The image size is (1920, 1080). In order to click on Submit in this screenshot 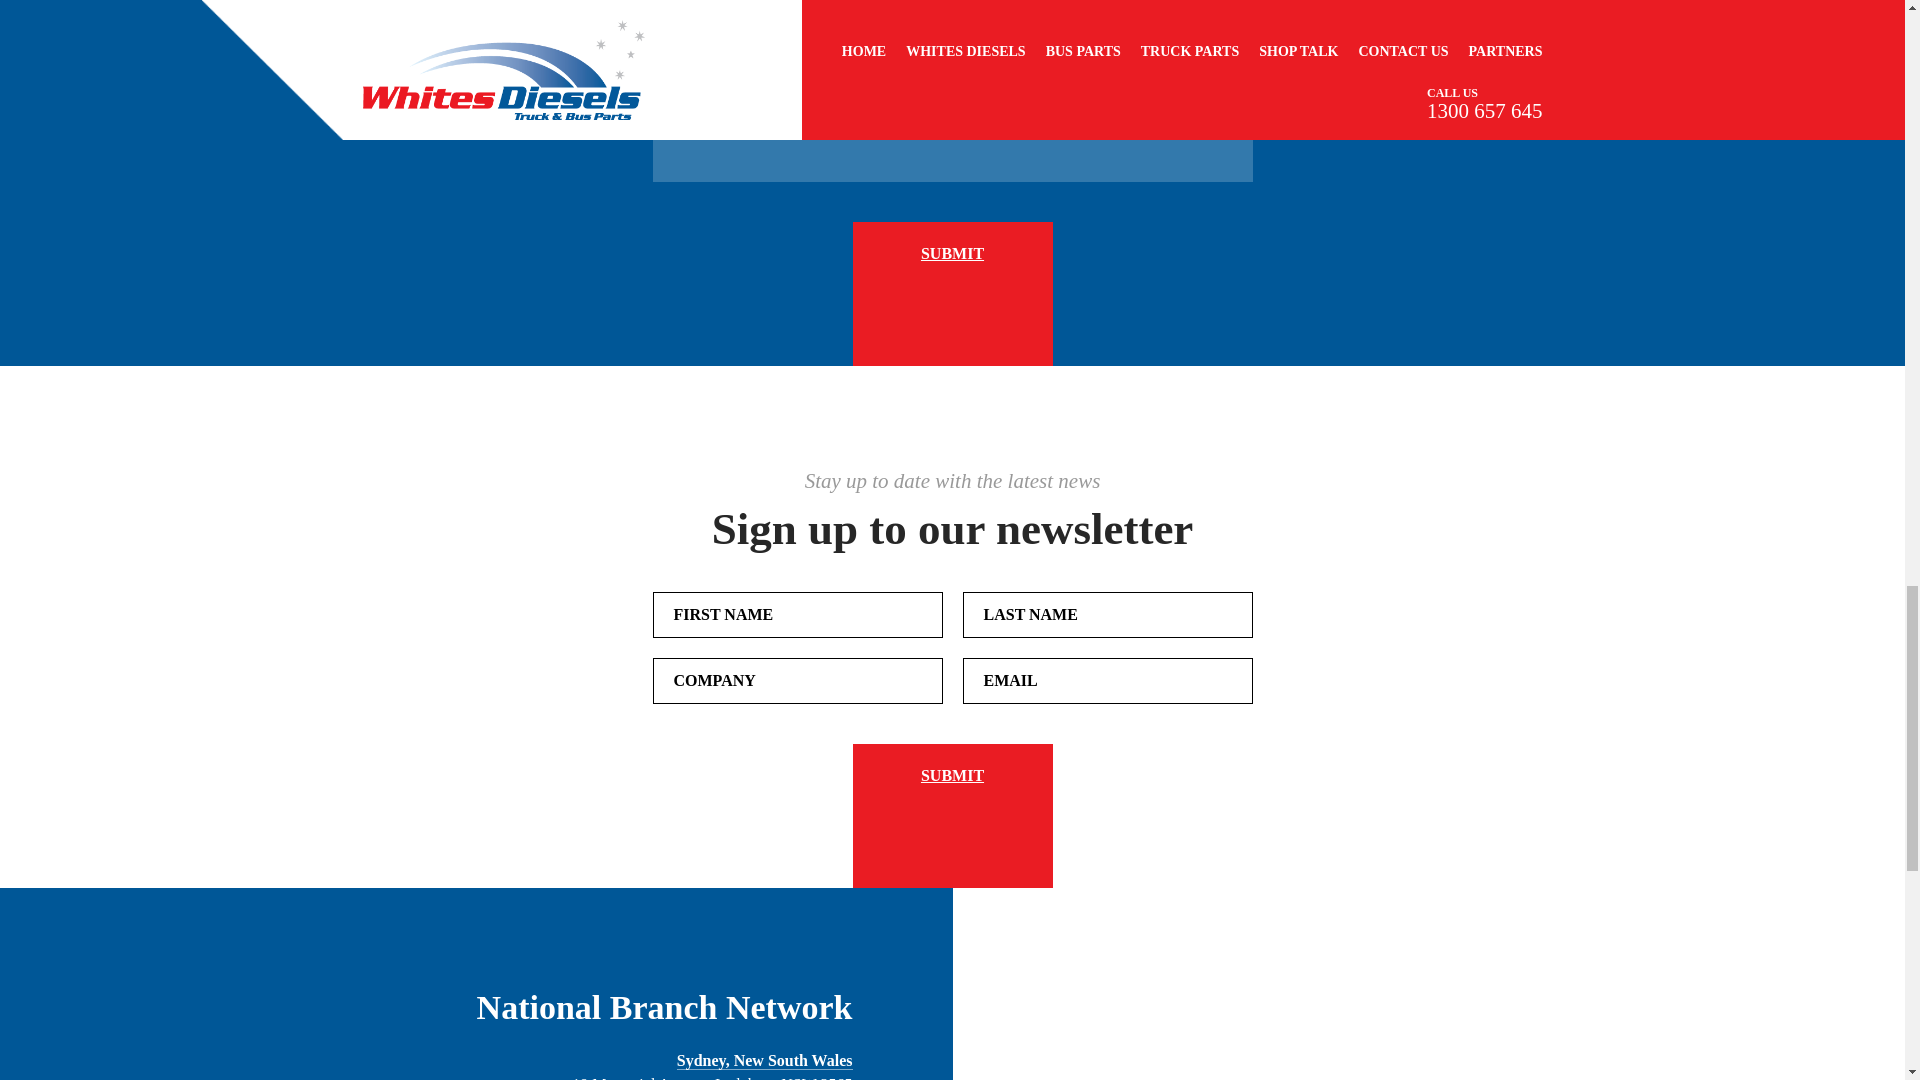, I will do `click(952, 294)`.